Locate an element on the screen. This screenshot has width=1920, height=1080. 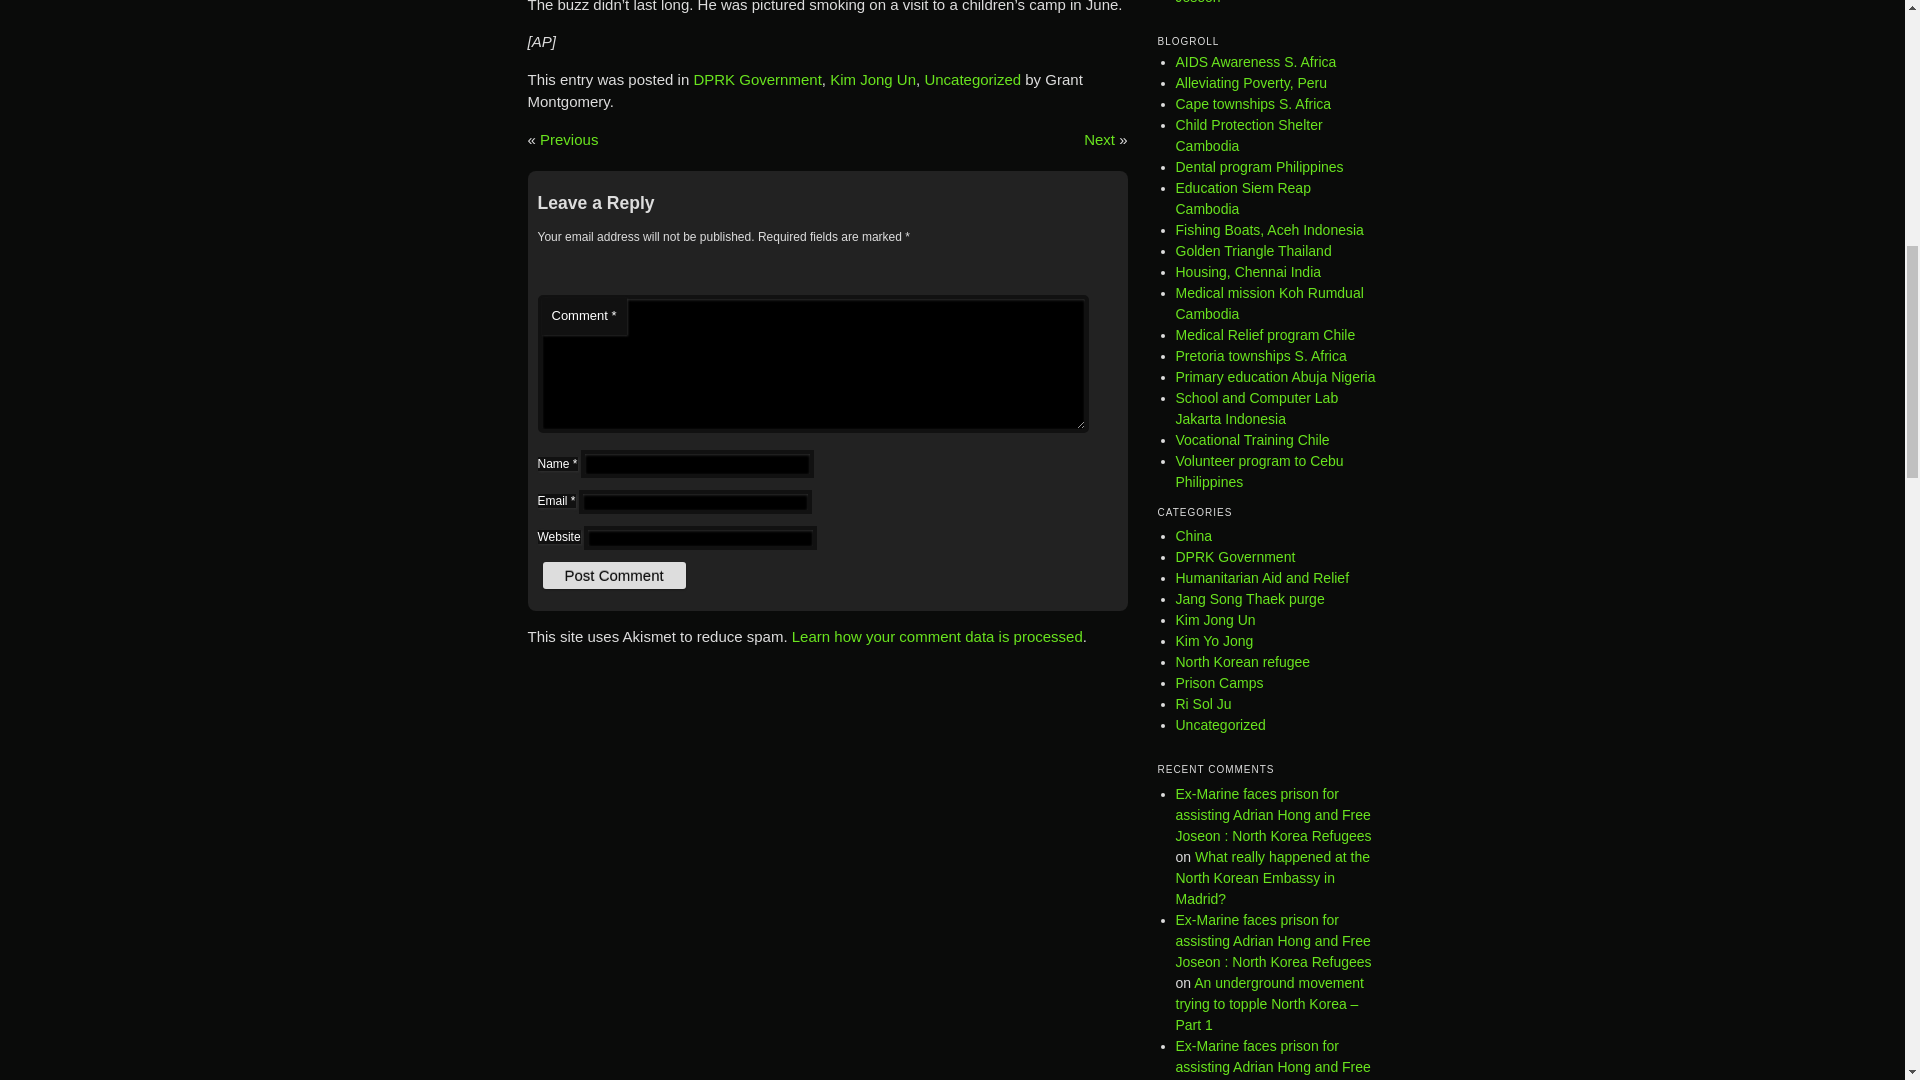
Fishing Boats, Aceh Indonesia is located at coordinates (1269, 230).